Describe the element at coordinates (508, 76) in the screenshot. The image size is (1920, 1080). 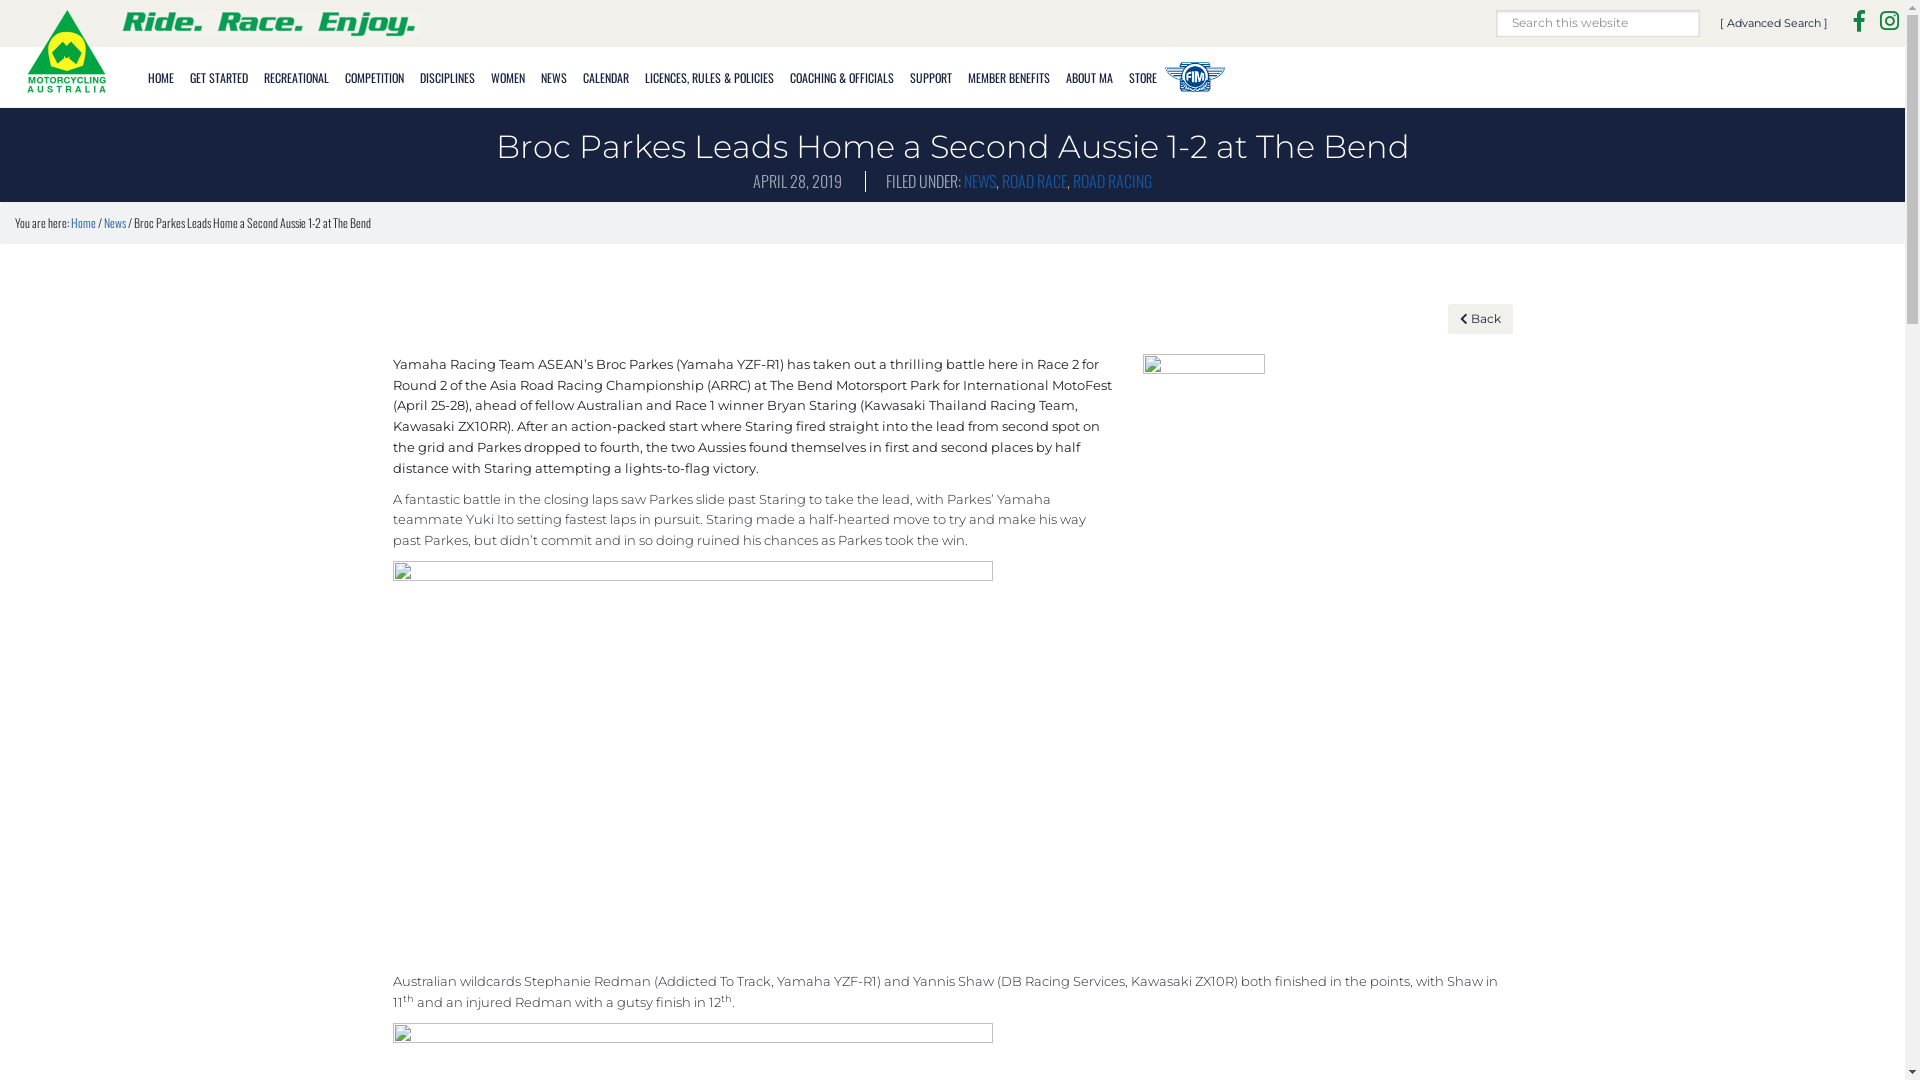
I see `WOMEN` at that location.